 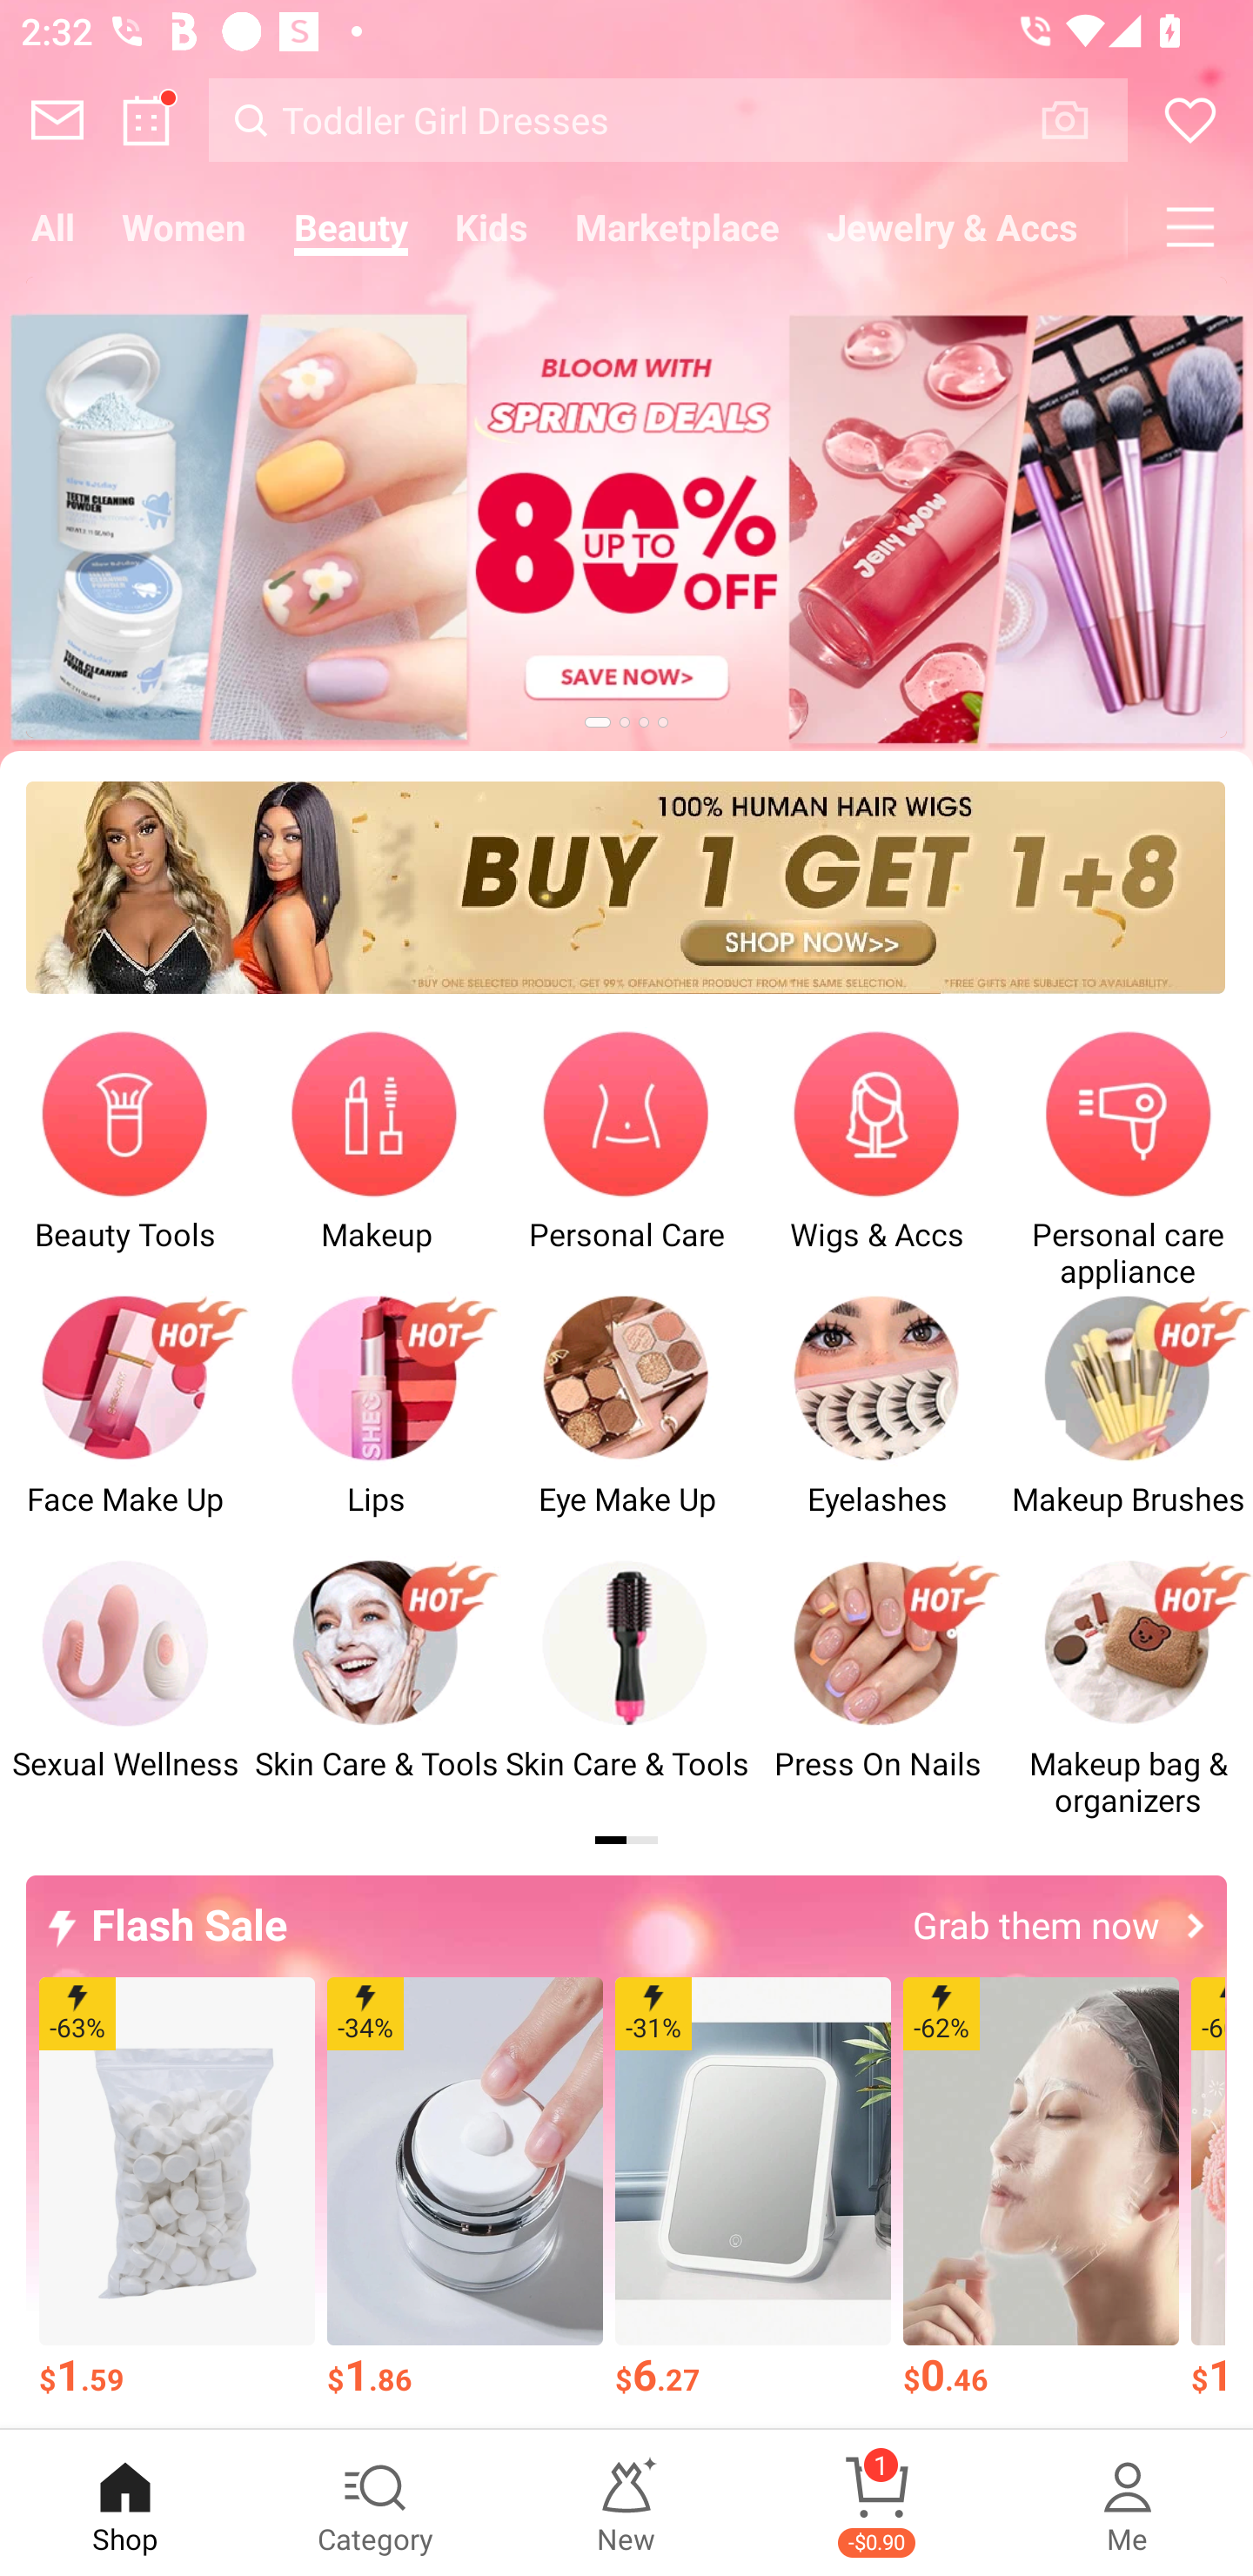 I want to click on Personal care appliance, so click(x=1128, y=1159).